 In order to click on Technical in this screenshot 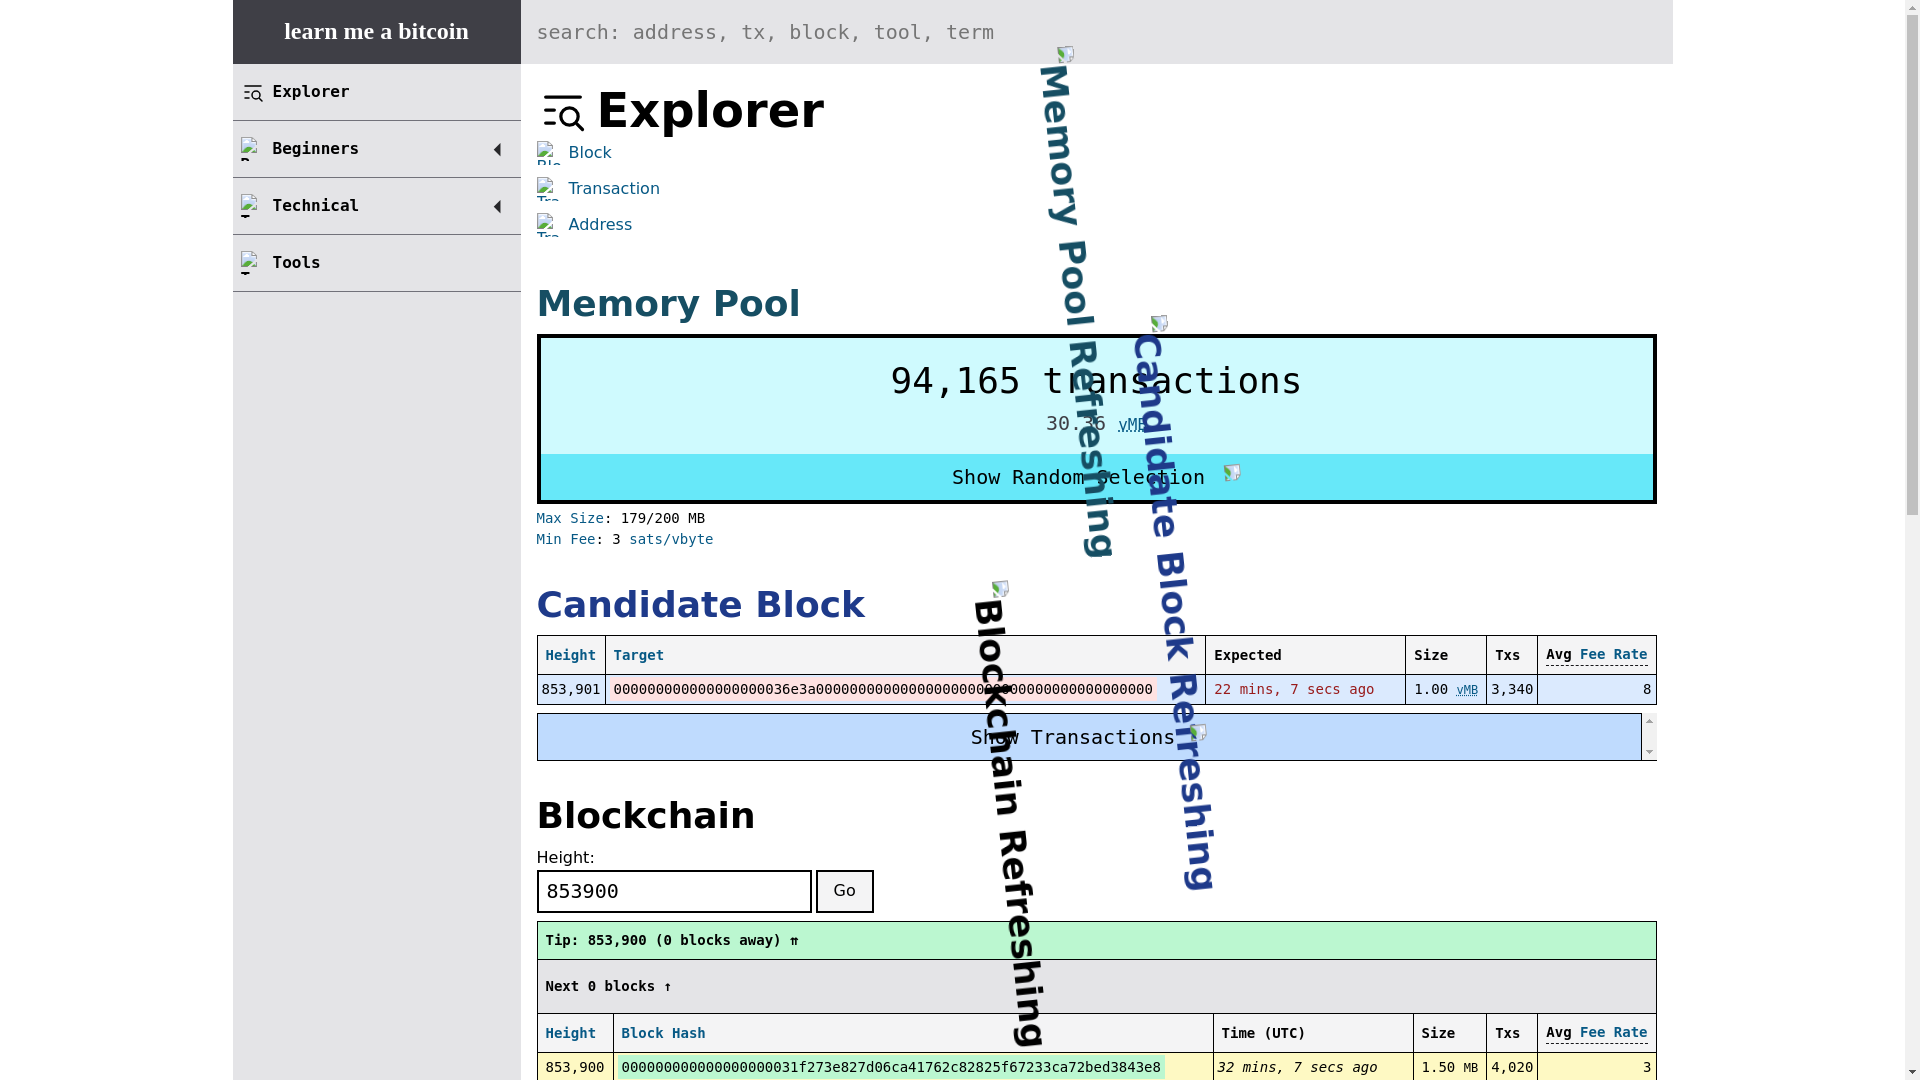, I will do `click(316, 204)`.